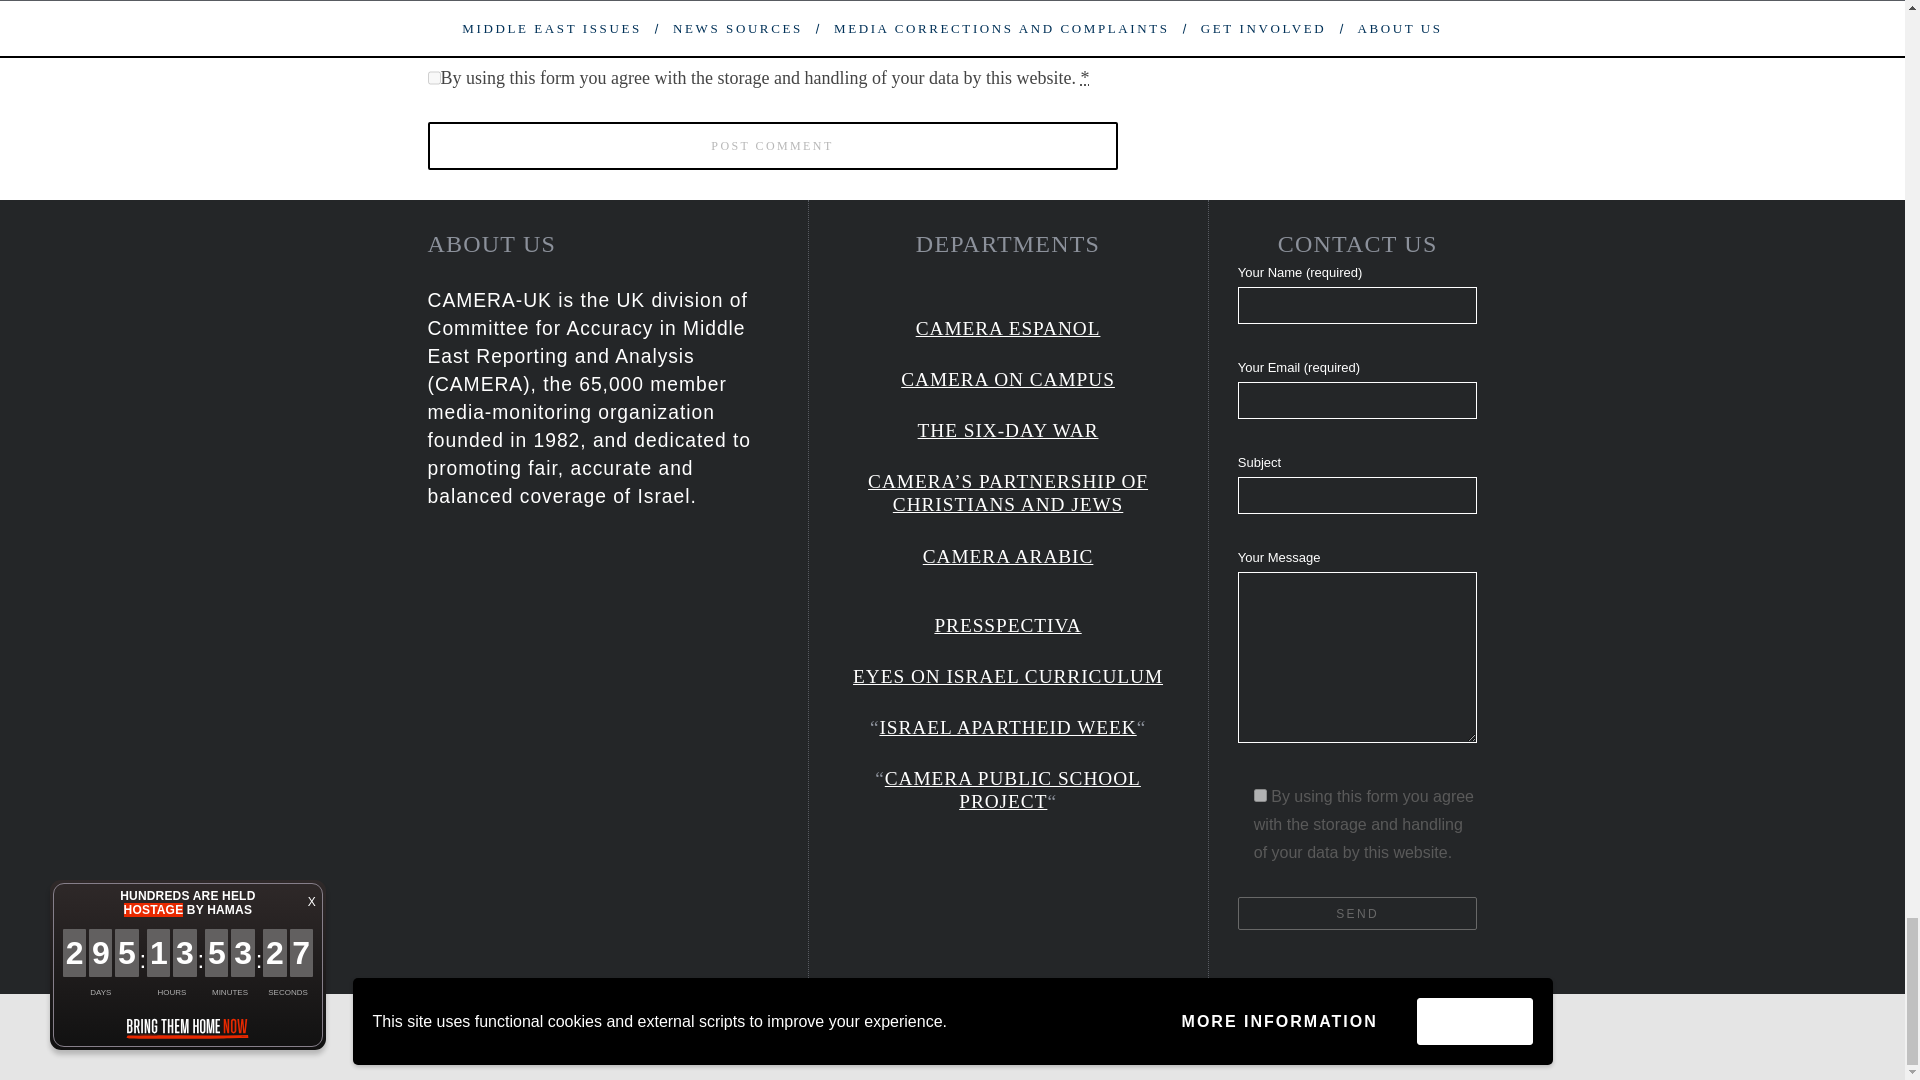 This screenshot has height=1080, width=1920. Describe the element at coordinates (1260, 796) in the screenshot. I see `1` at that location.